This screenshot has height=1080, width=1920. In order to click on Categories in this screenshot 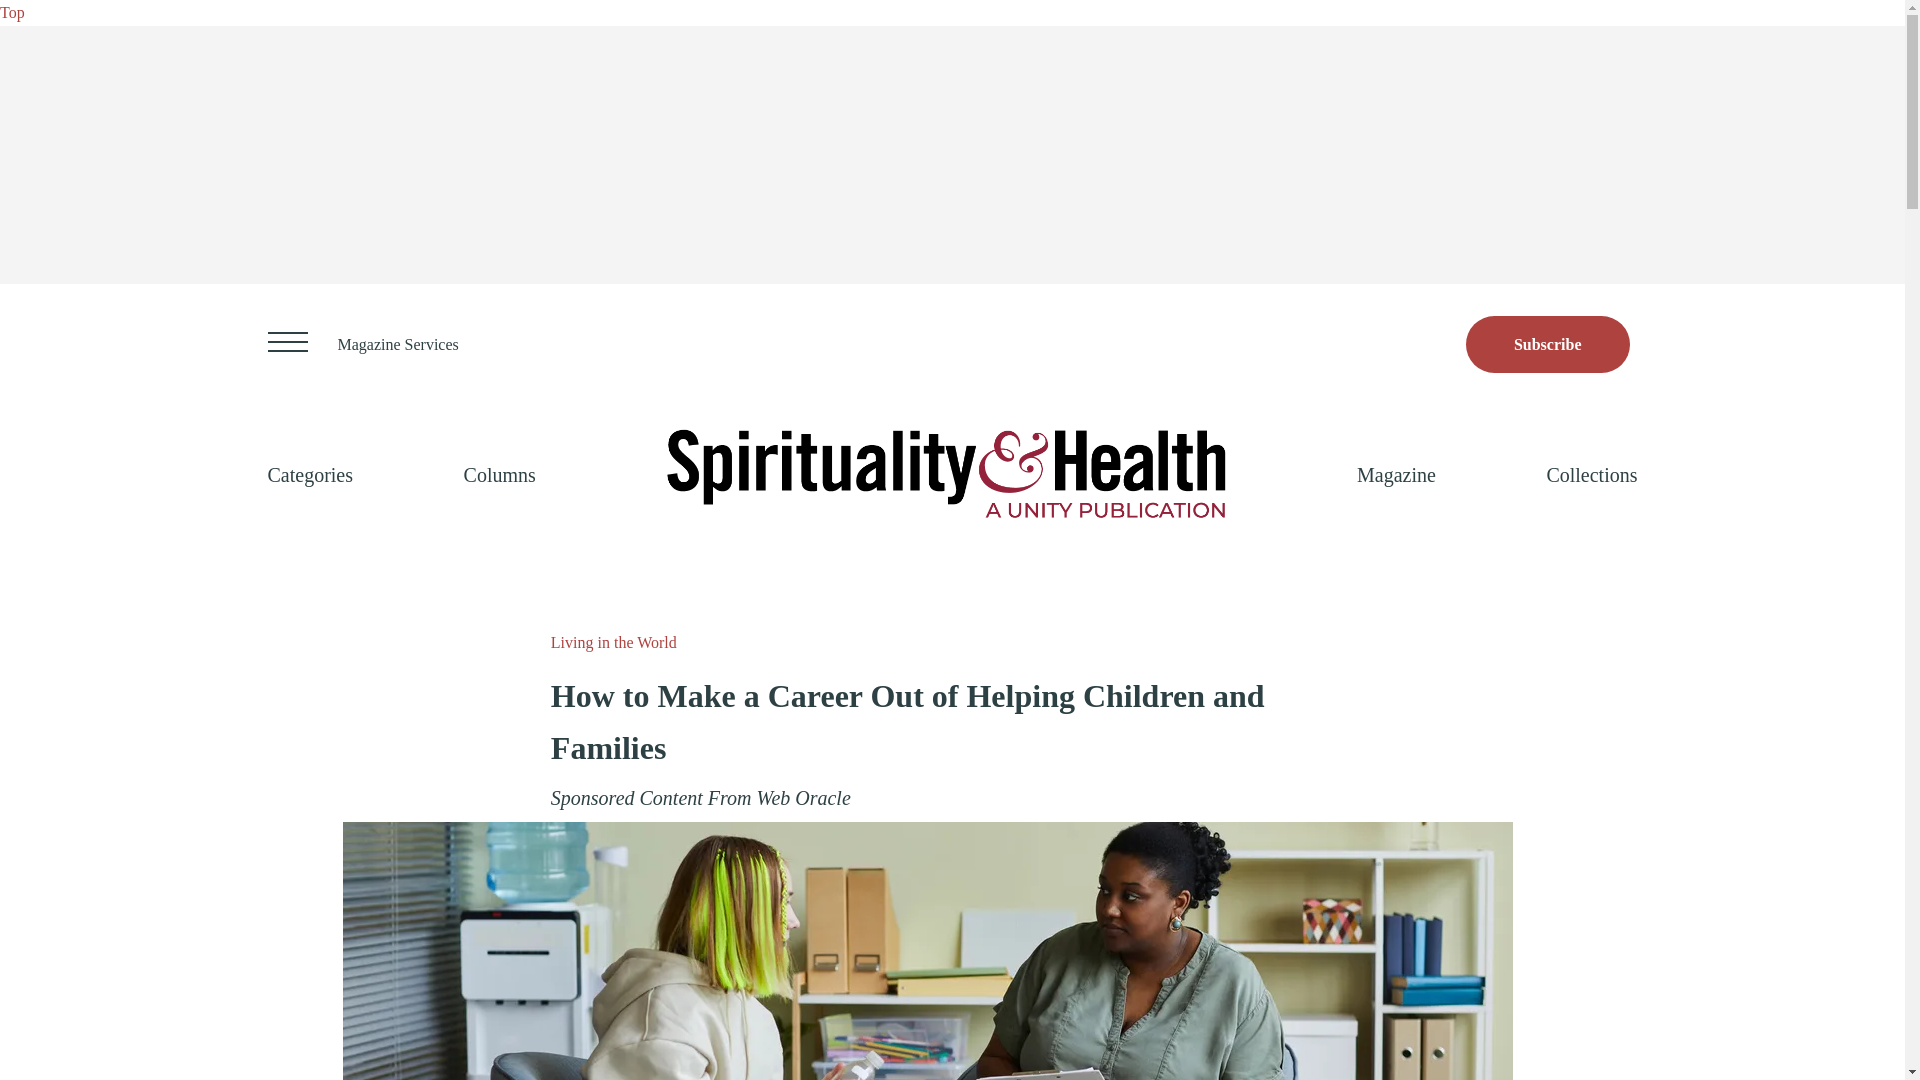, I will do `click(310, 474)`.